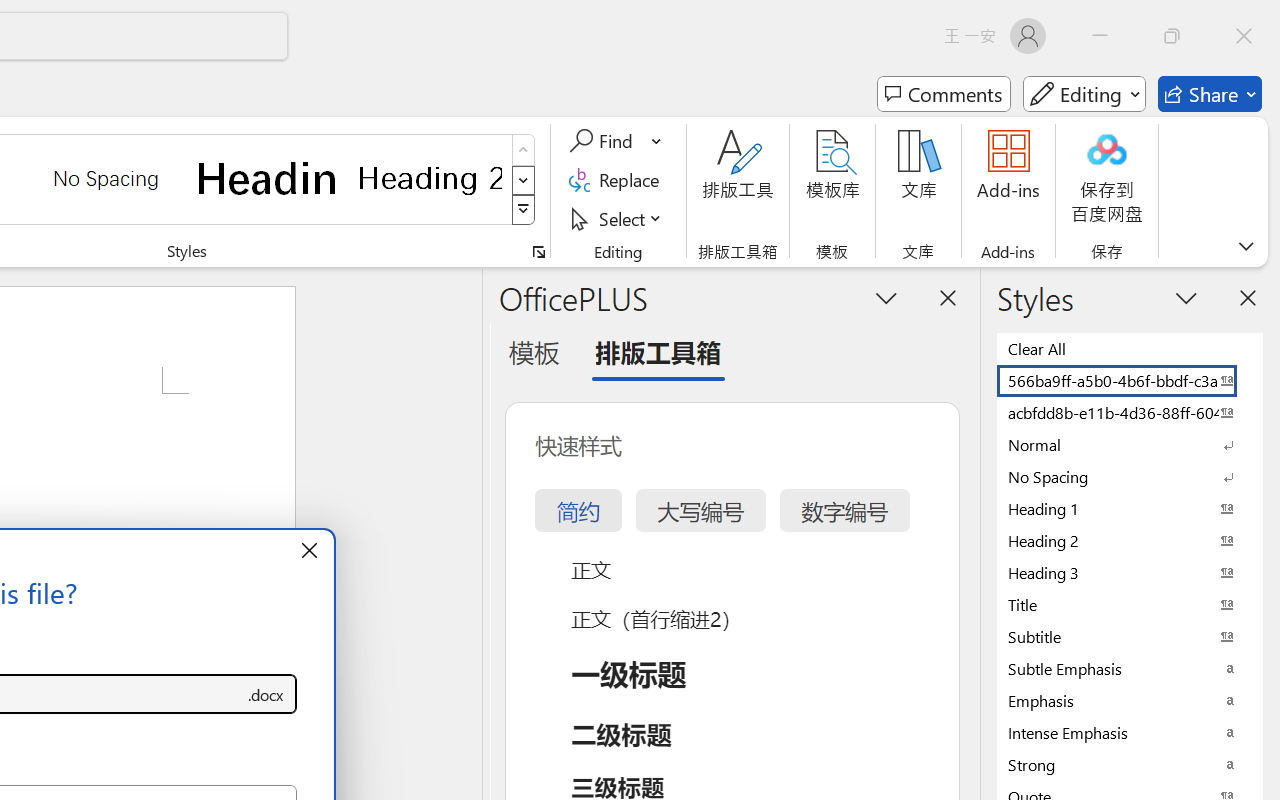  What do you see at coordinates (618, 218) in the screenshot?
I see `Select` at bounding box center [618, 218].